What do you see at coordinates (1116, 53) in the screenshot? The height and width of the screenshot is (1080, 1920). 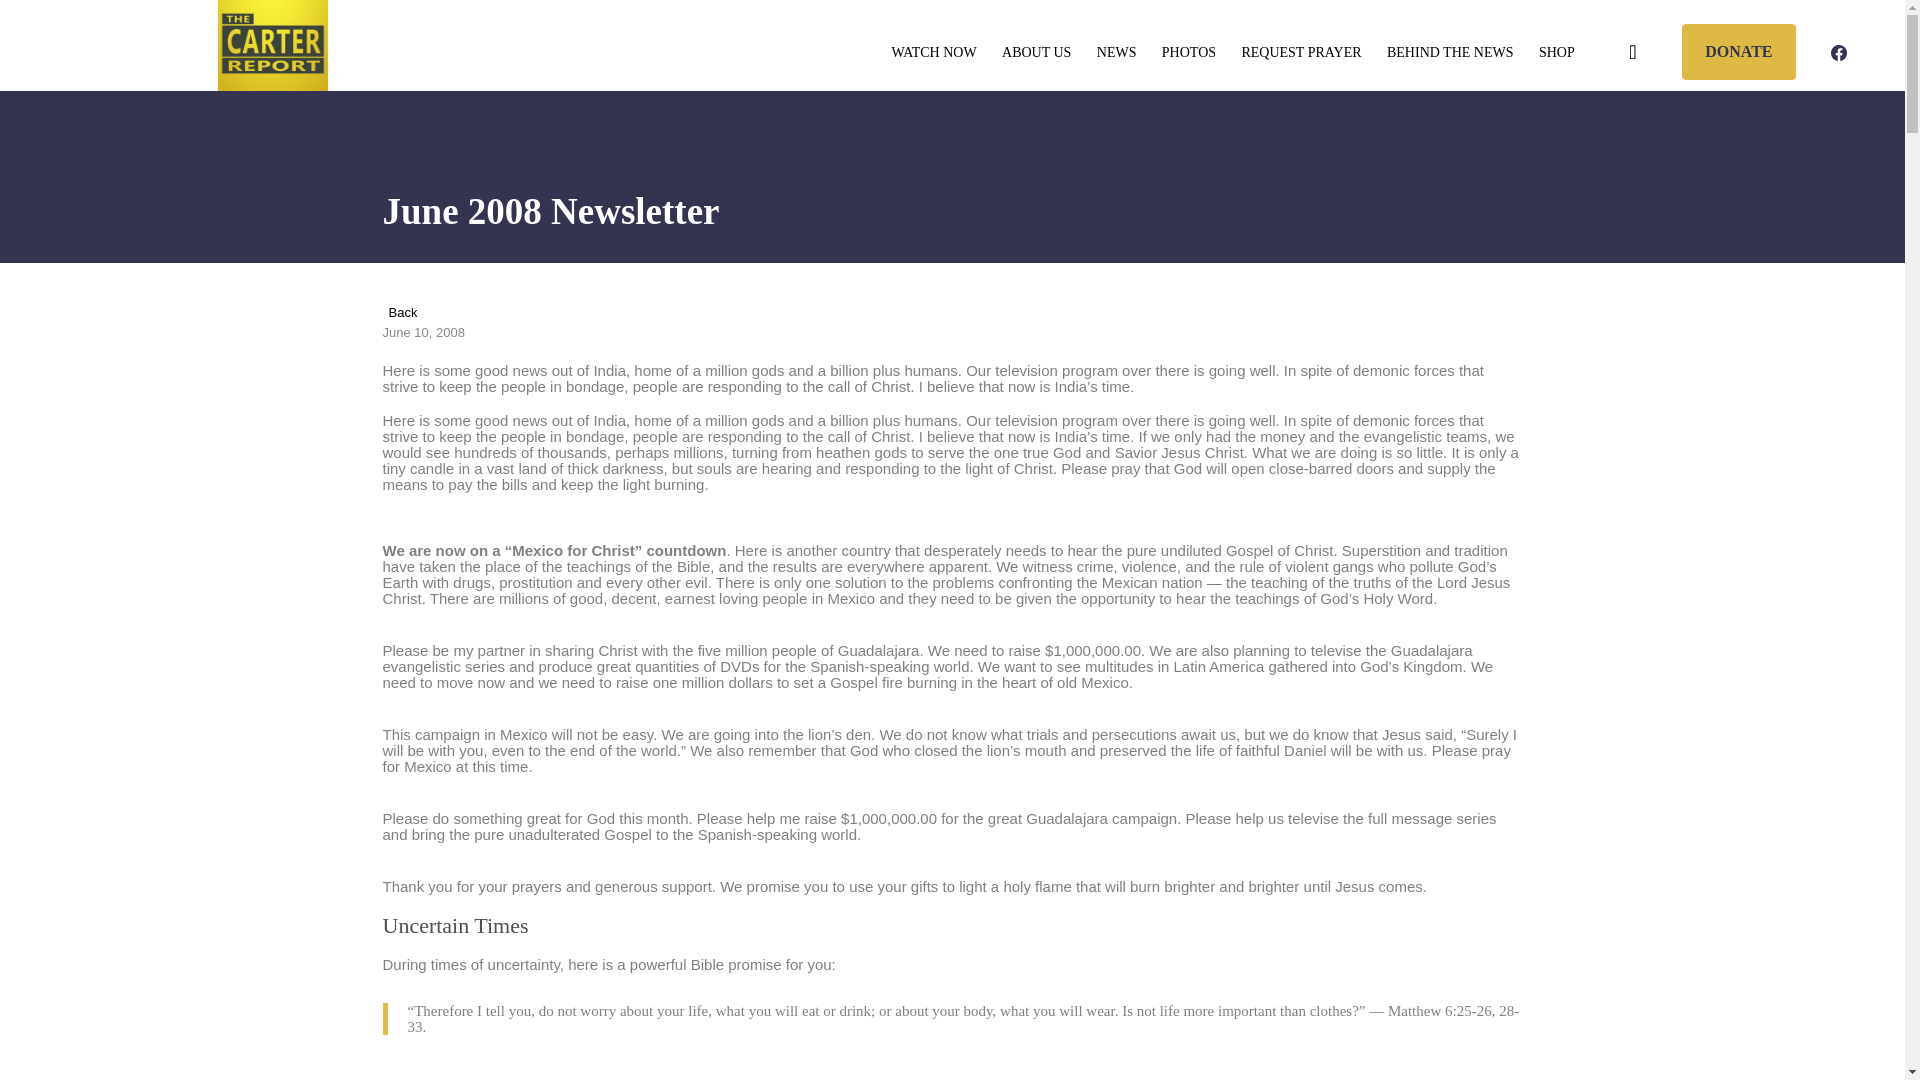 I see `NEWS` at bounding box center [1116, 53].